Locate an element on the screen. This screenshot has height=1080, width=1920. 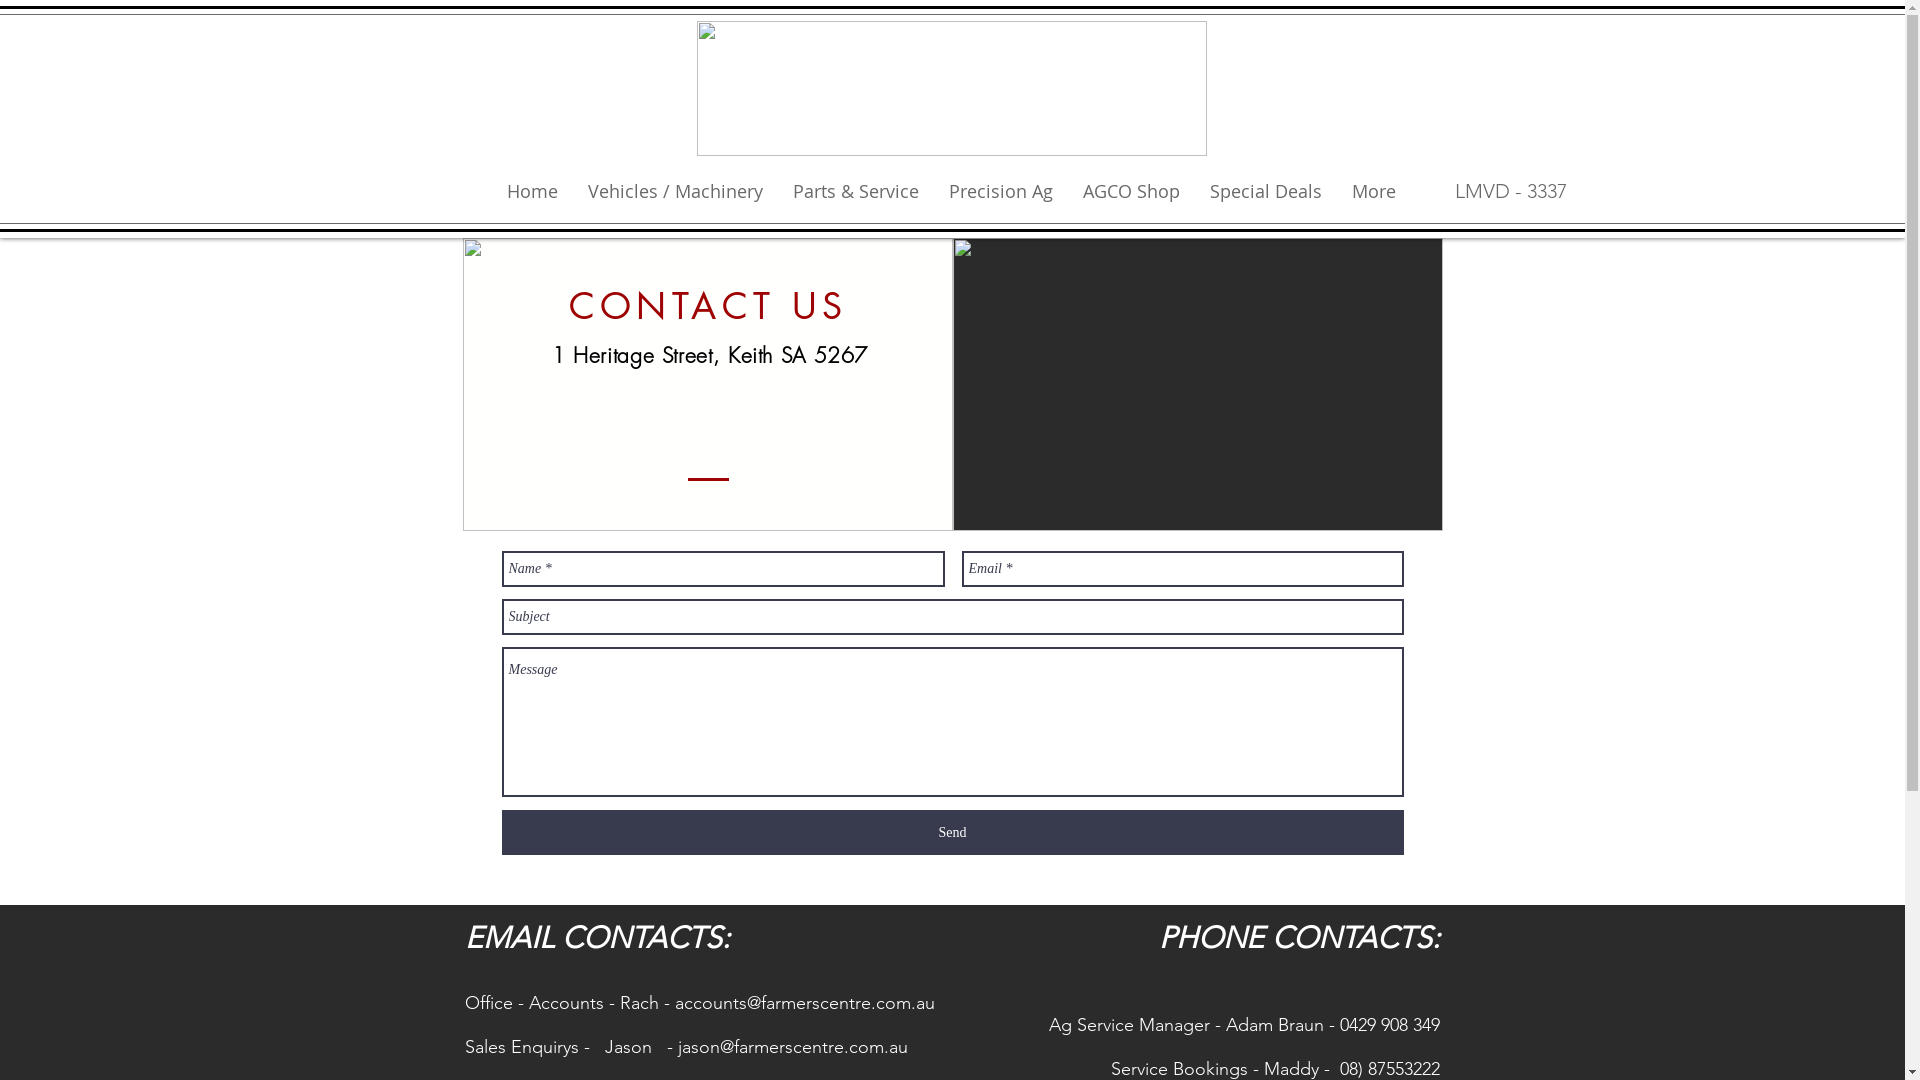
Home is located at coordinates (532, 191).